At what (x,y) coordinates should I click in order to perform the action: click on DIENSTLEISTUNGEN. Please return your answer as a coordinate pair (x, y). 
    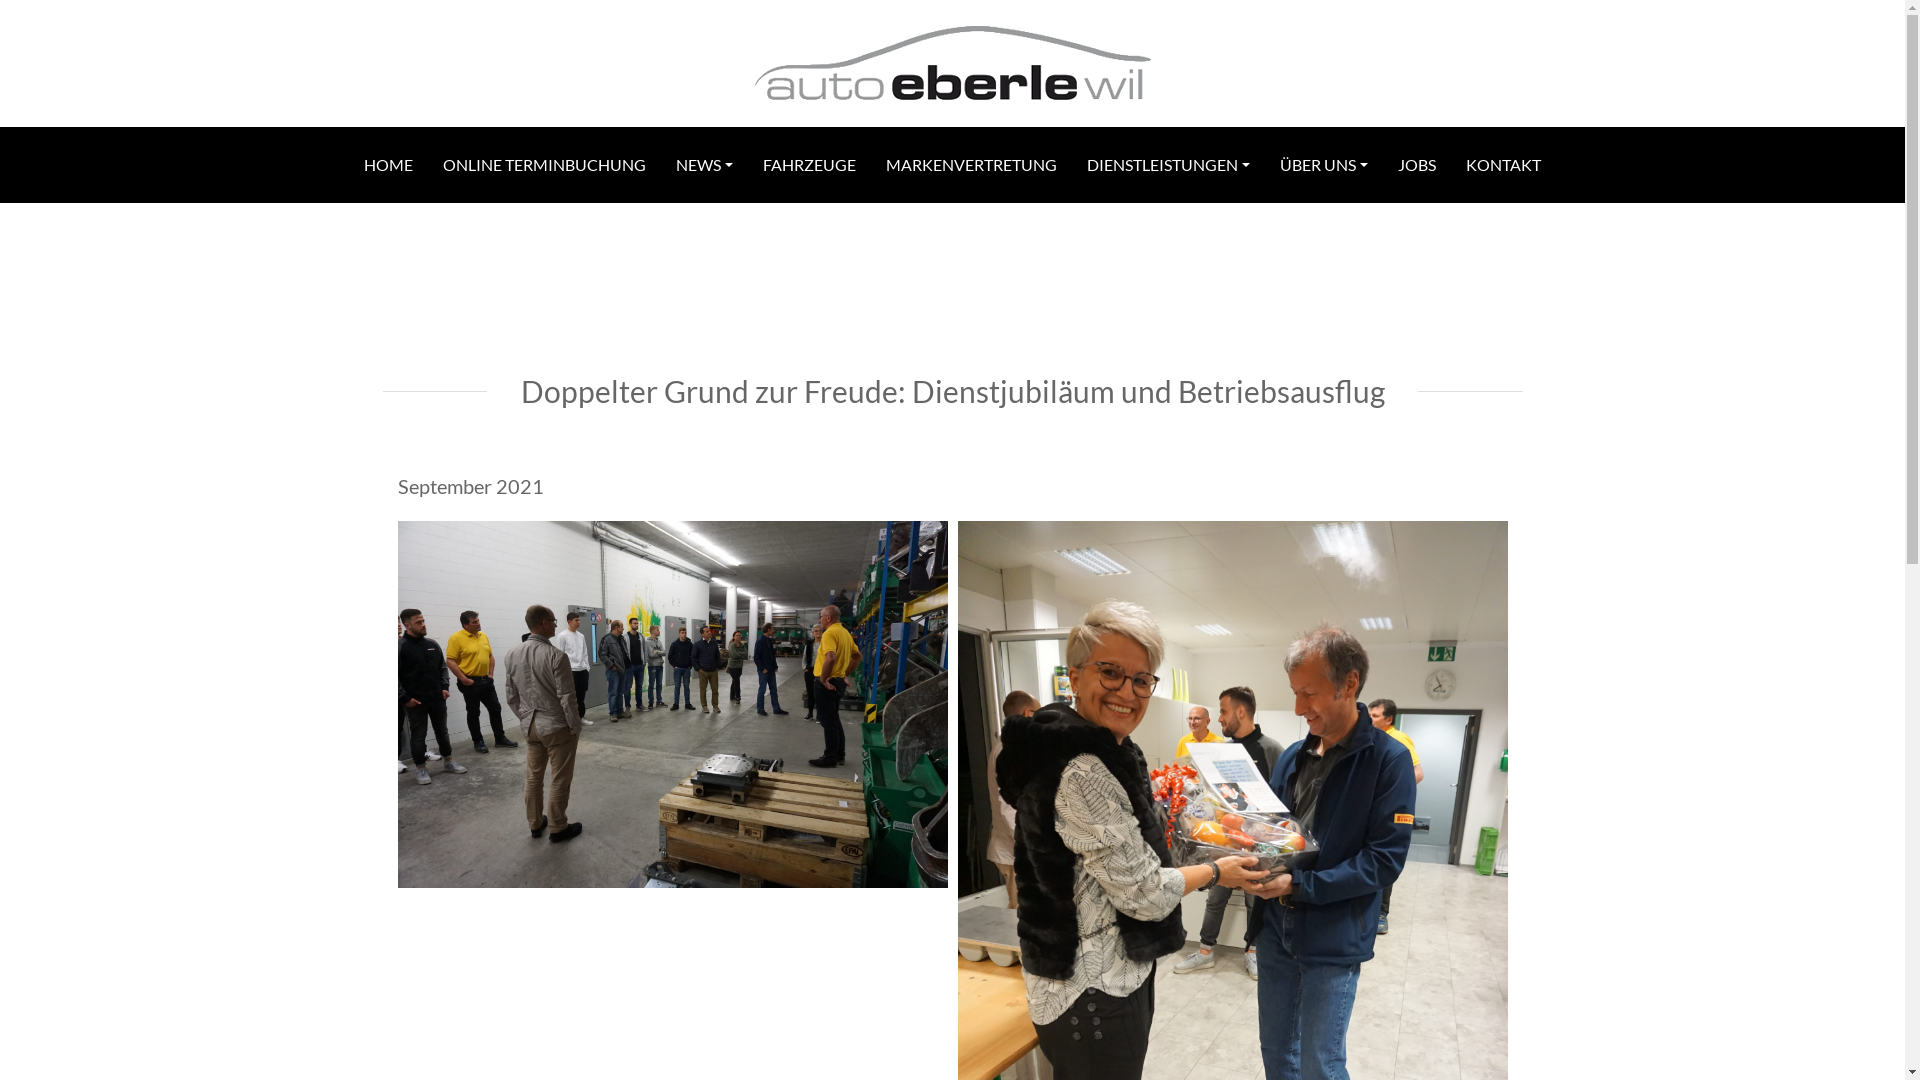
    Looking at the image, I should click on (1168, 165).